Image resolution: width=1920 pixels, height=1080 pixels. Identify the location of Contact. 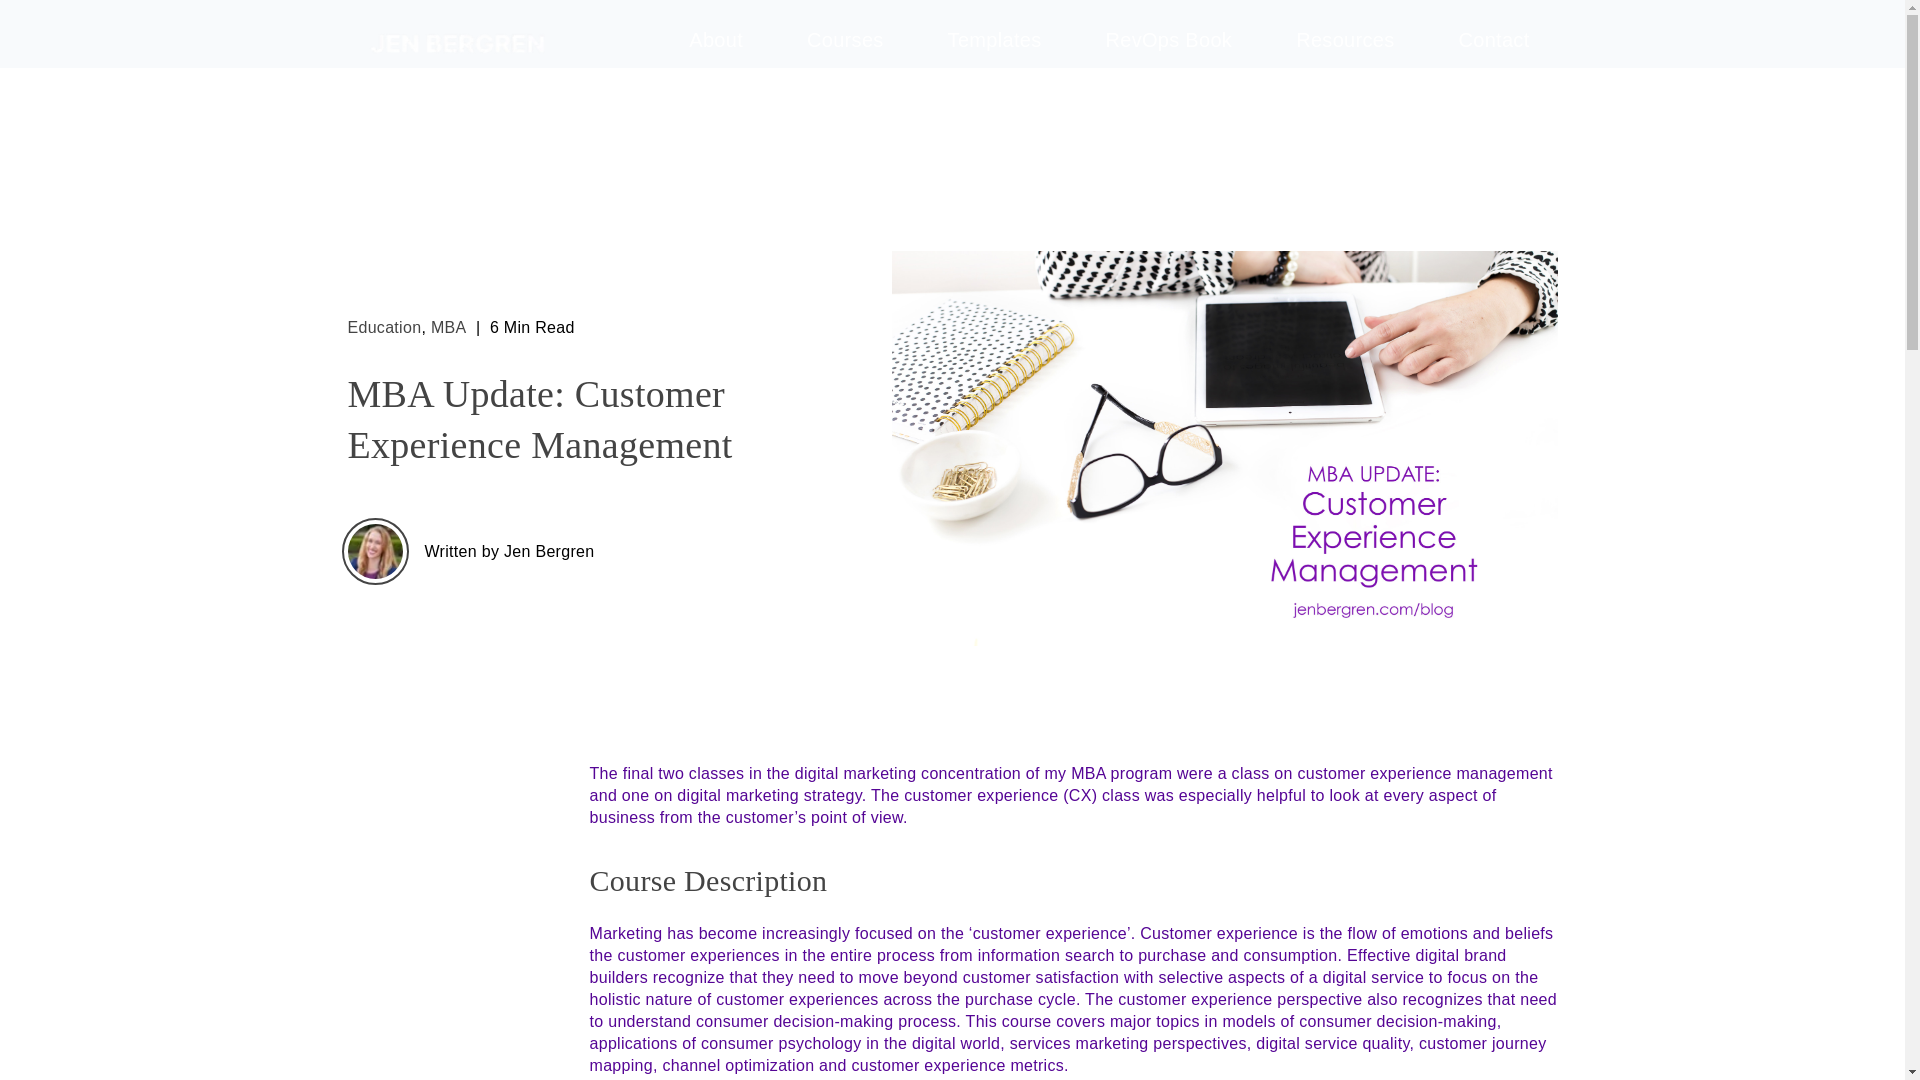
(1494, 40).